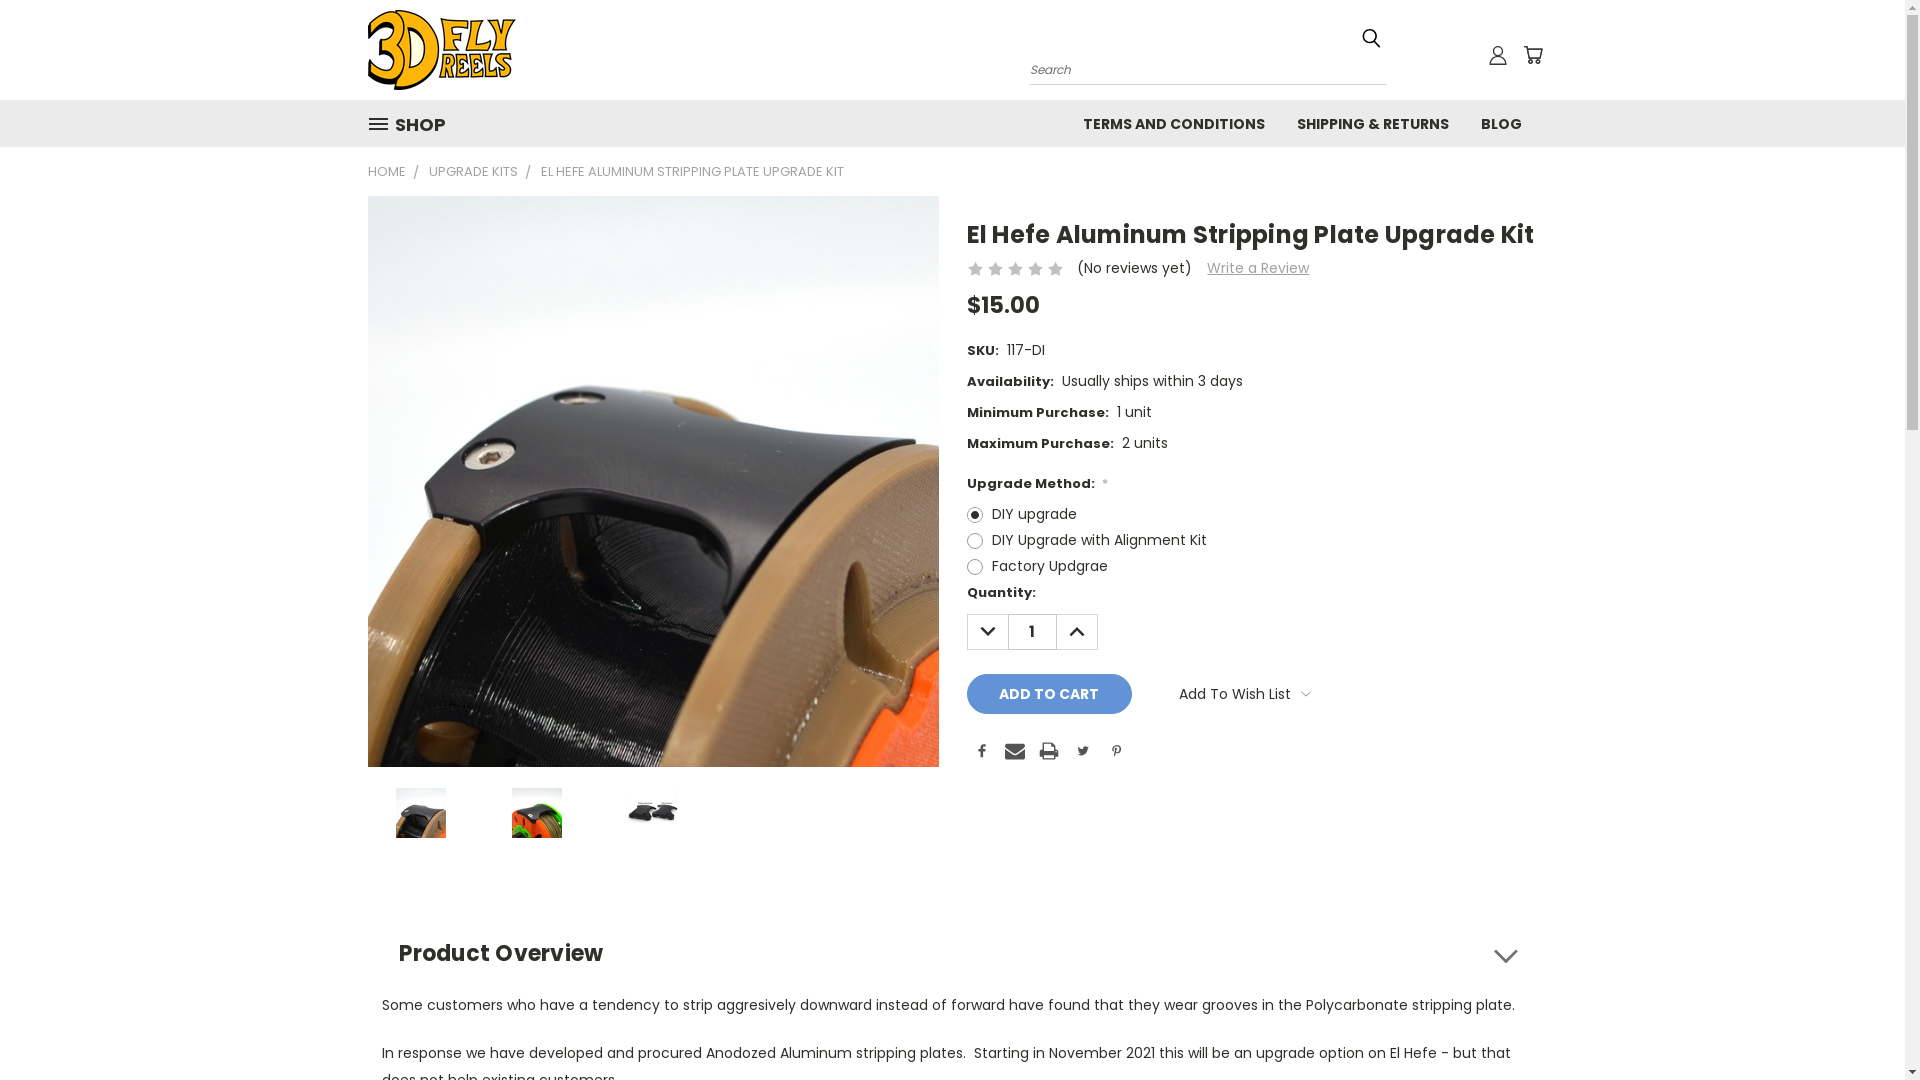  Describe the element at coordinates (472, 172) in the screenshot. I see `UPGRADE KITS` at that location.